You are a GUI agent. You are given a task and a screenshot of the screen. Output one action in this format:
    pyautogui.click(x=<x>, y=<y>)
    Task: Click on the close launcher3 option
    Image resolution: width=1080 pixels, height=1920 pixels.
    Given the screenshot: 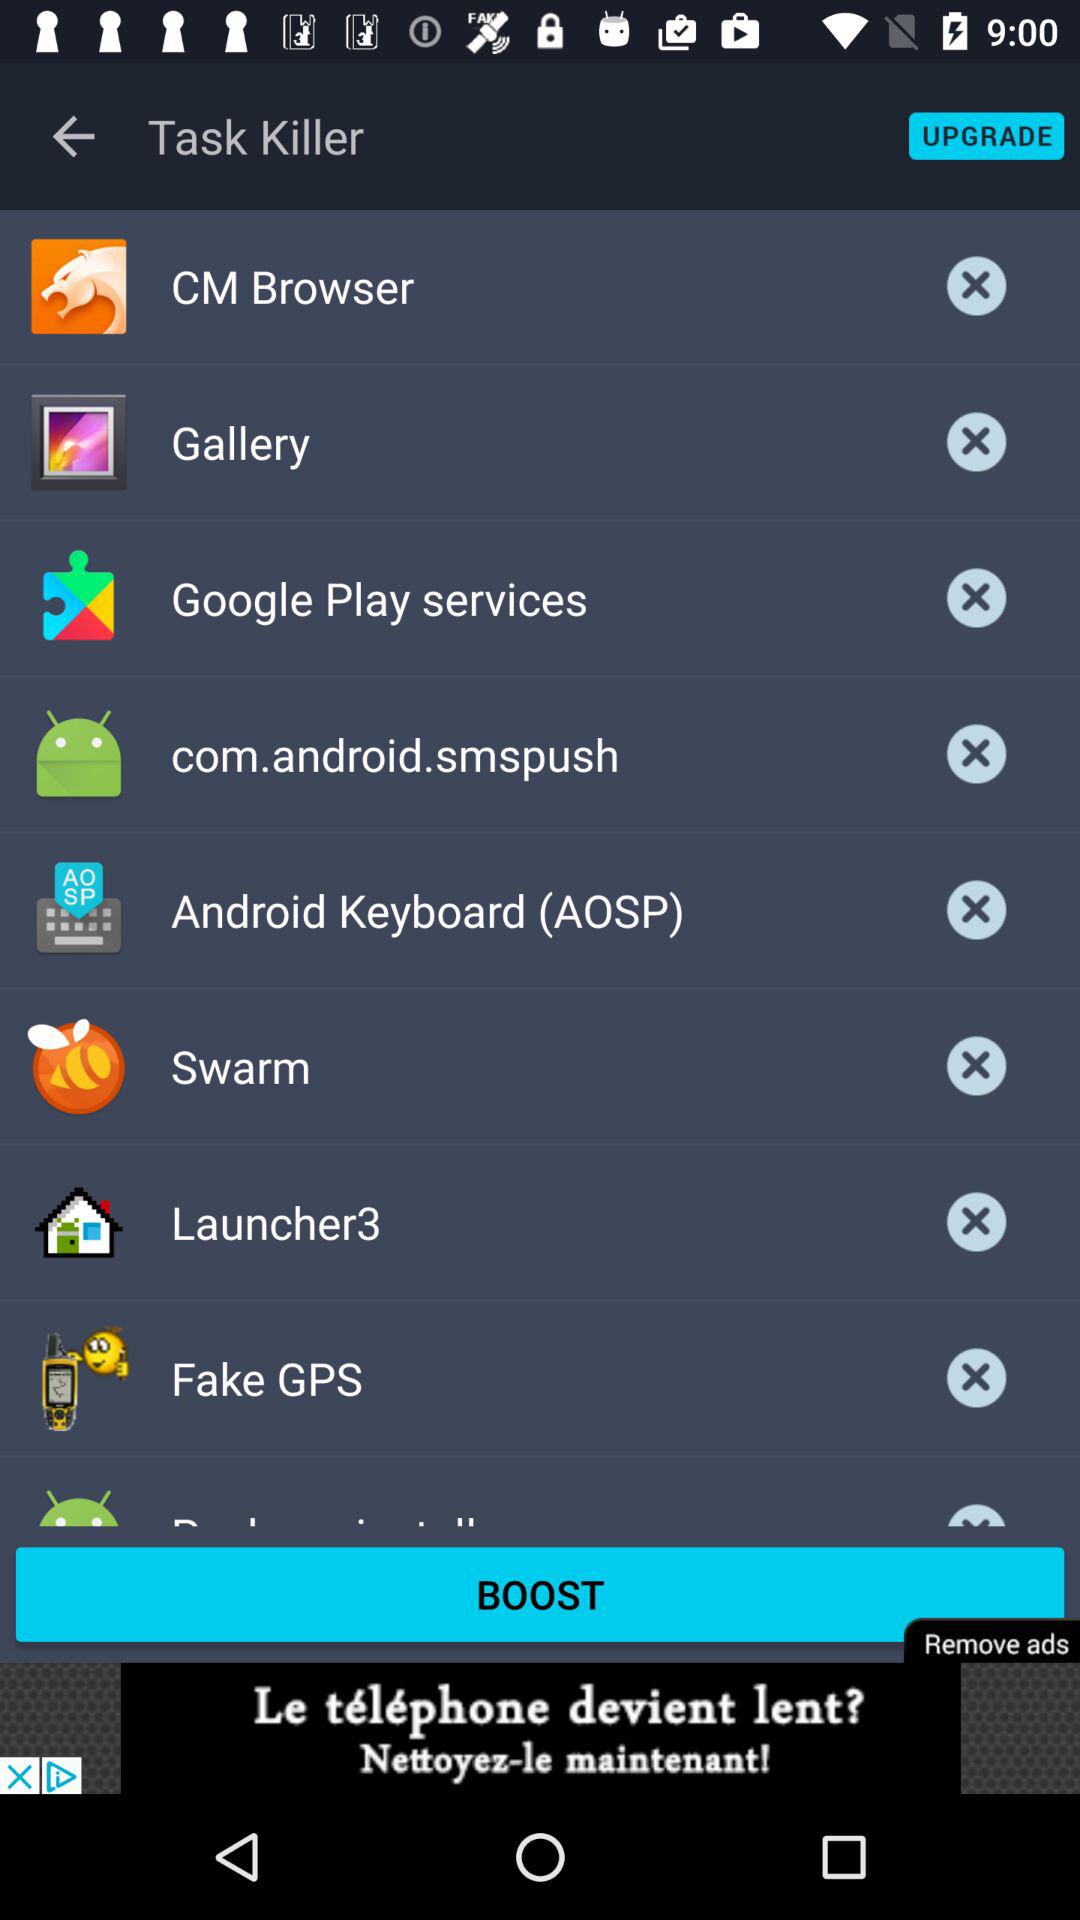 What is the action you would take?
    pyautogui.click(x=977, y=1222)
    